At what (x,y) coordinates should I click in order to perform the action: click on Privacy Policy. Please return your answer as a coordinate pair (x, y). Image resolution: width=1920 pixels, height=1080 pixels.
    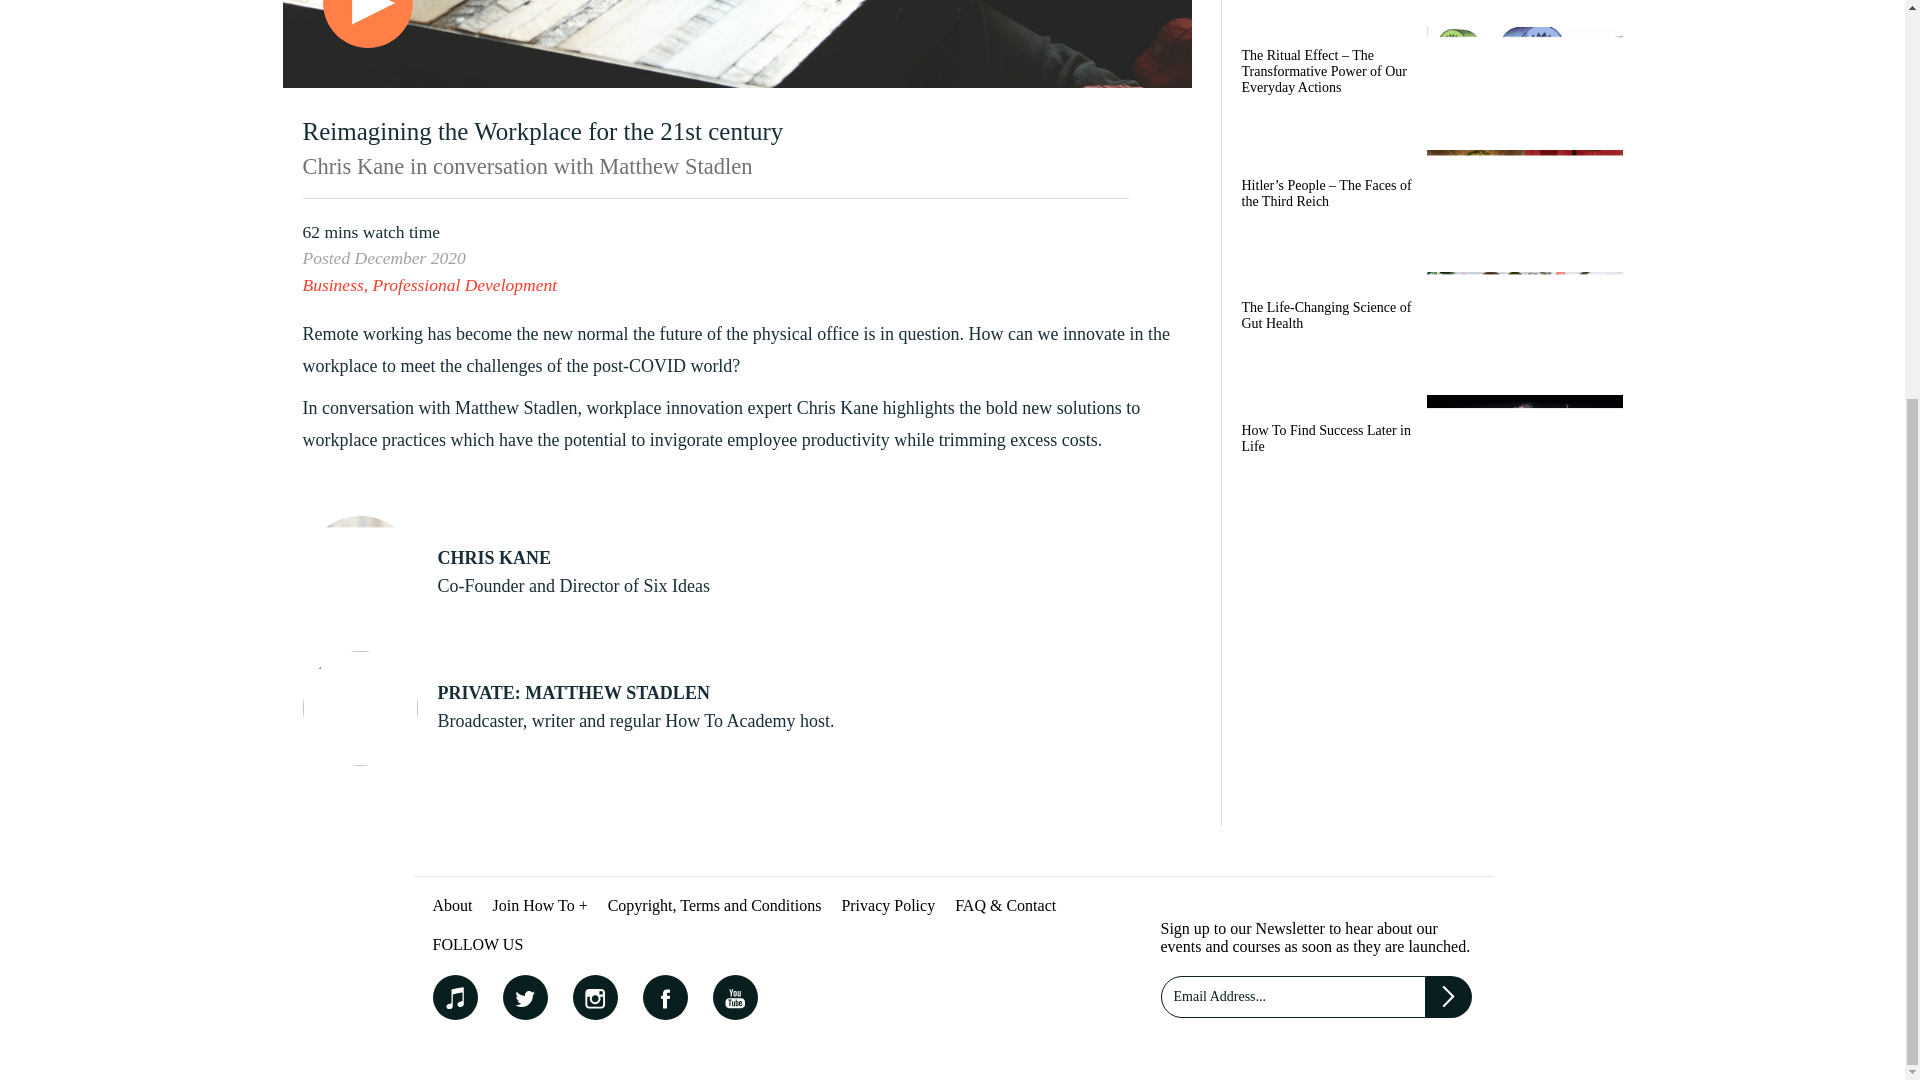
    Looking at the image, I should click on (888, 905).